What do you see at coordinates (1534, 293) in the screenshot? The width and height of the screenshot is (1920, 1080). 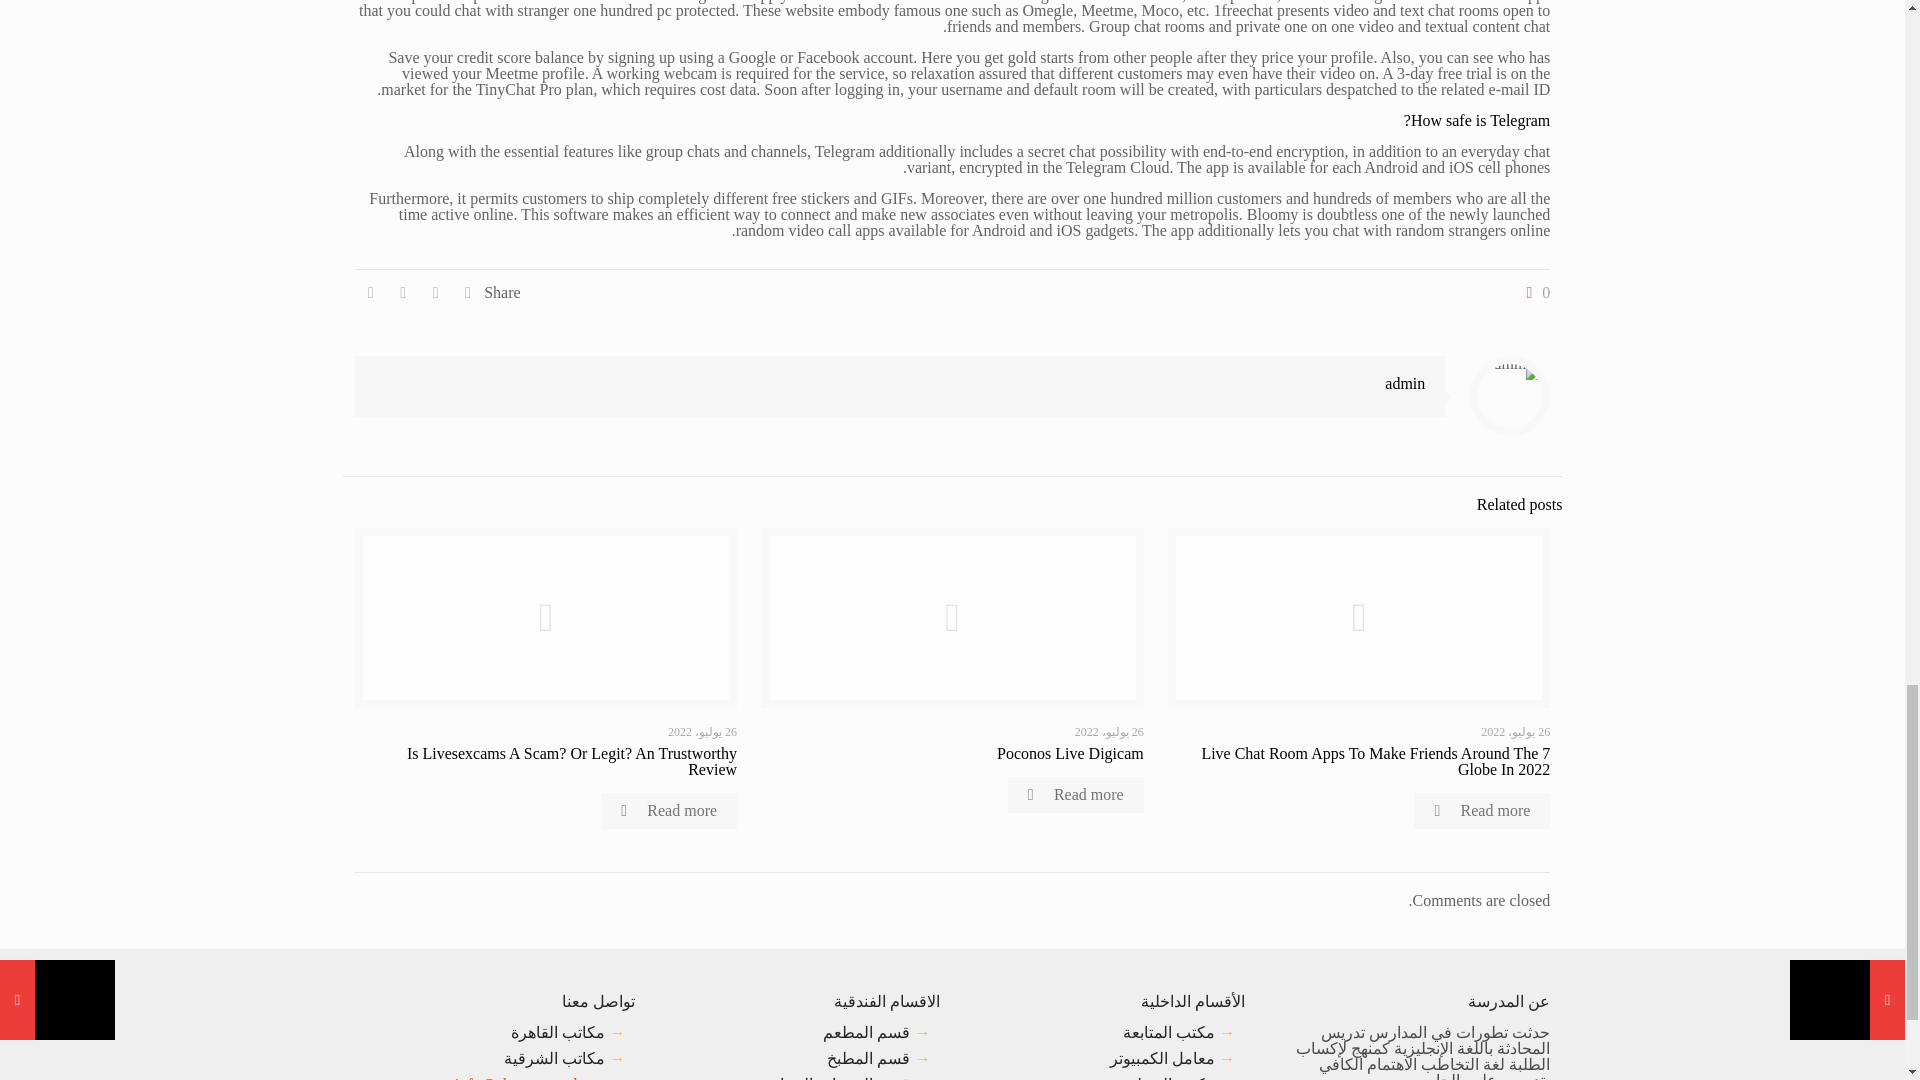 I see `0` at bounding box center [1534, 293].